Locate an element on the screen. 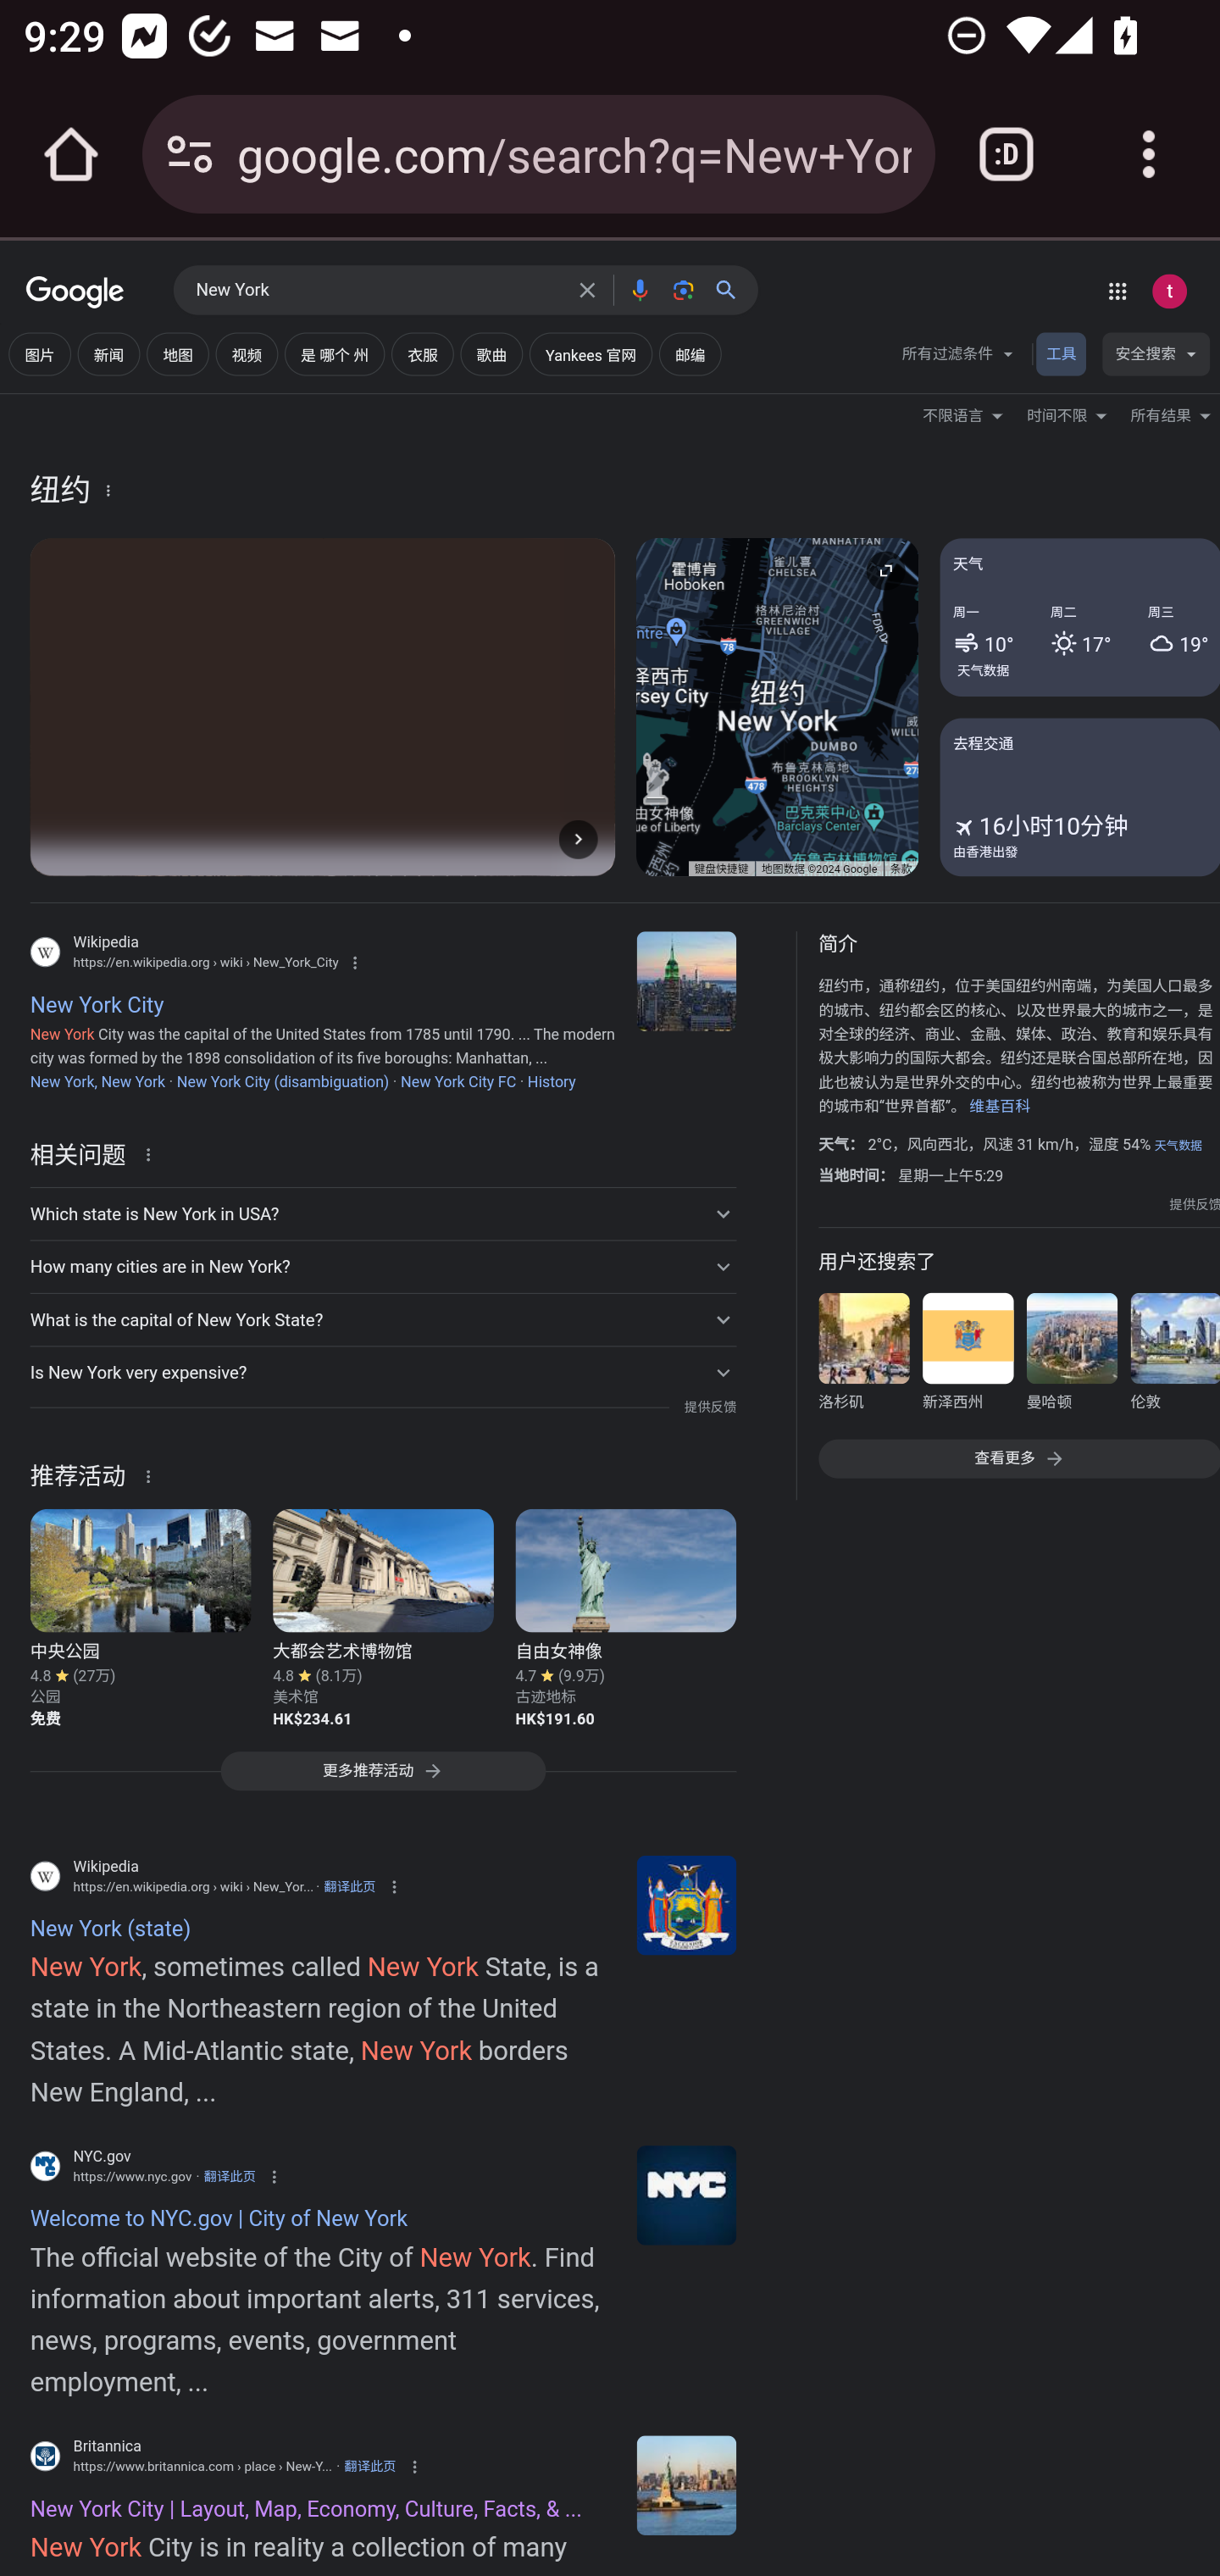 The image size is (1220, 2576). New York City FC is located at coordinates (457, 1081).